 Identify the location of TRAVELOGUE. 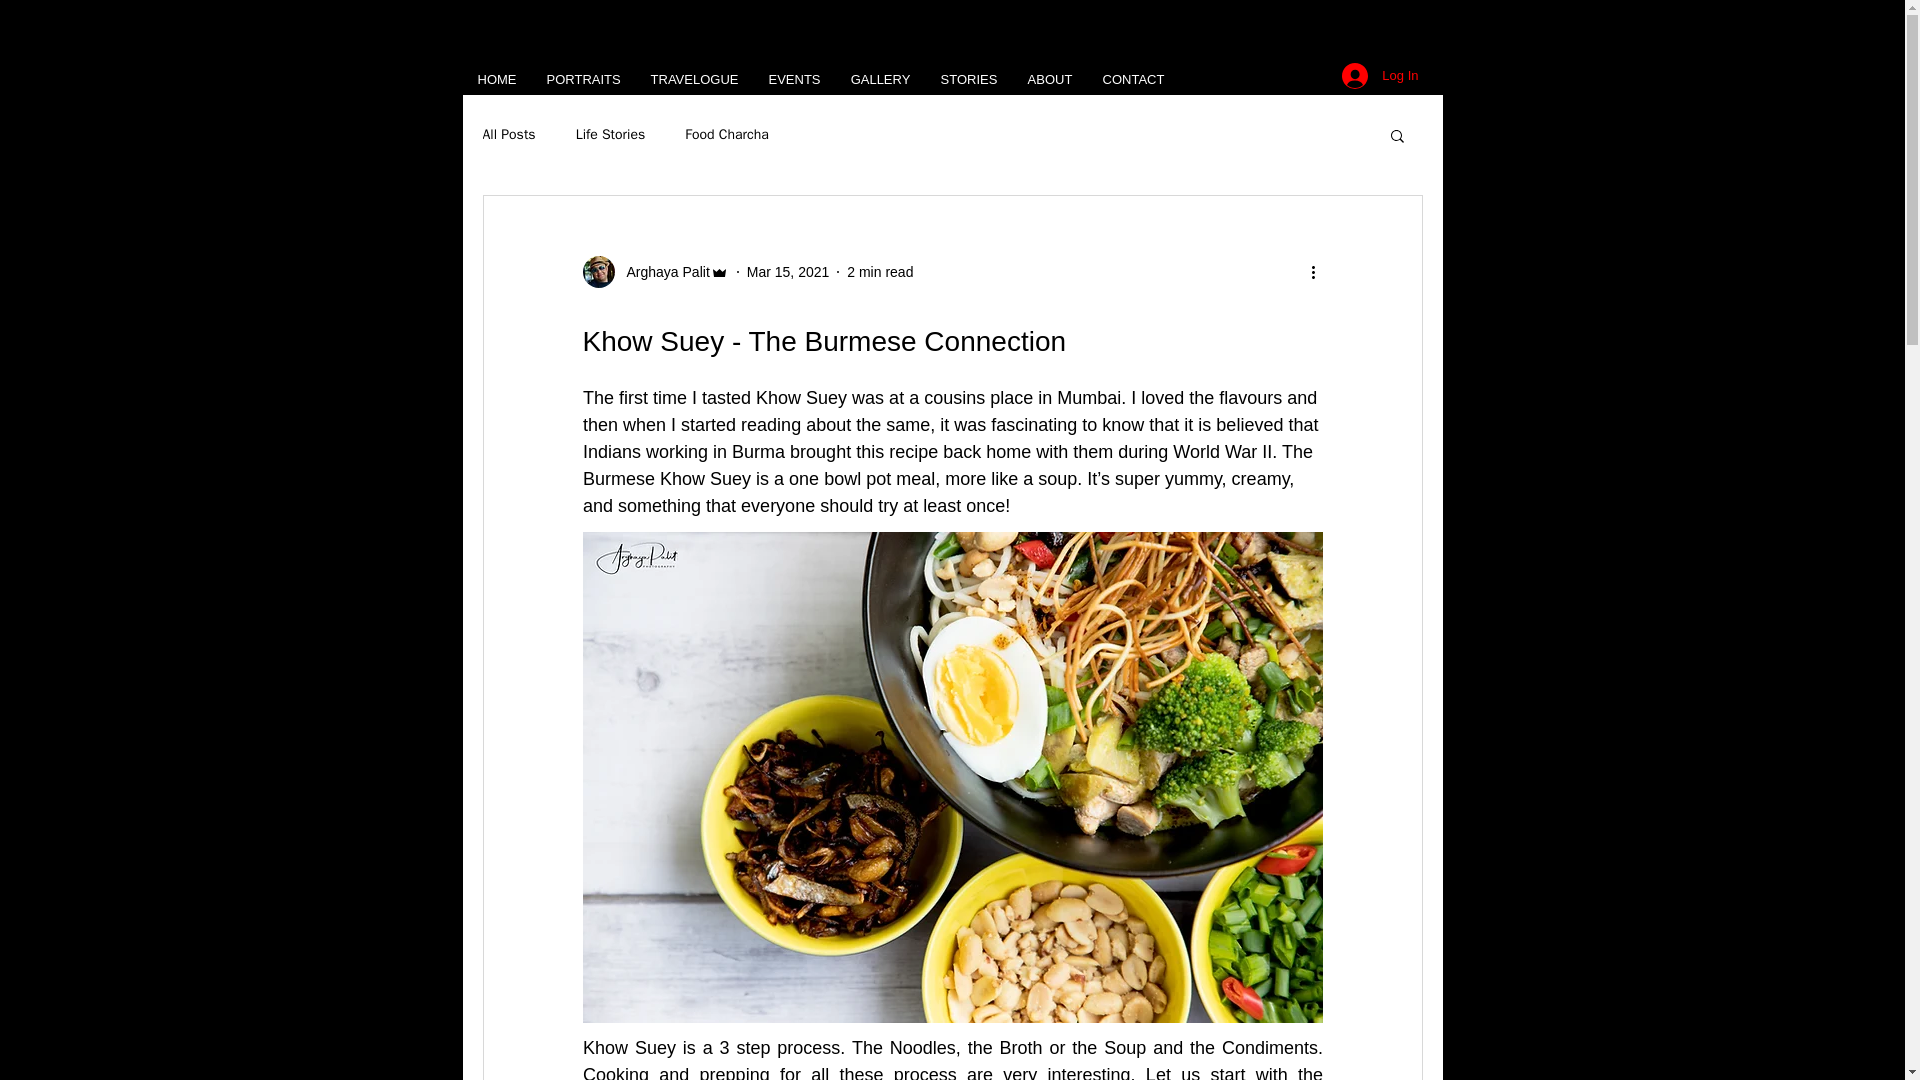
(694, 80).